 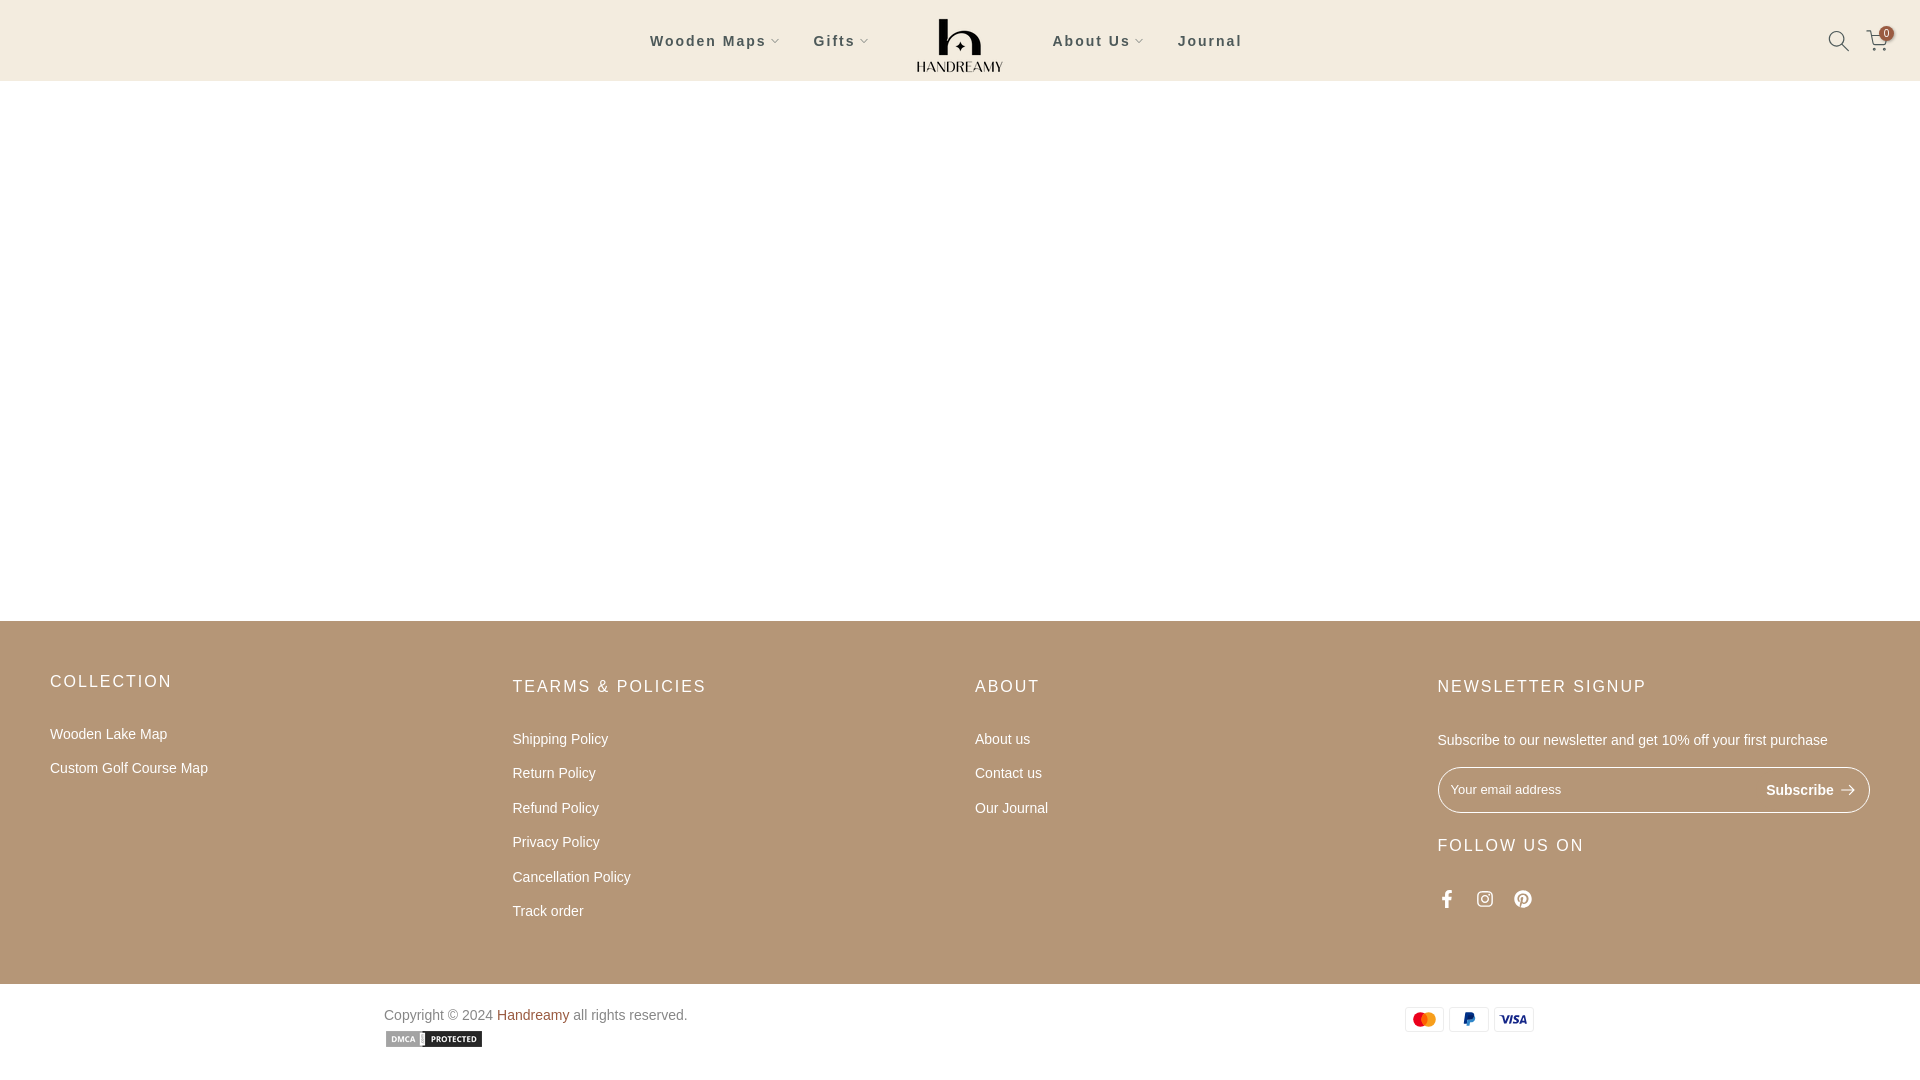 I want to click on Refund Policy, so click(x=554, y=808).